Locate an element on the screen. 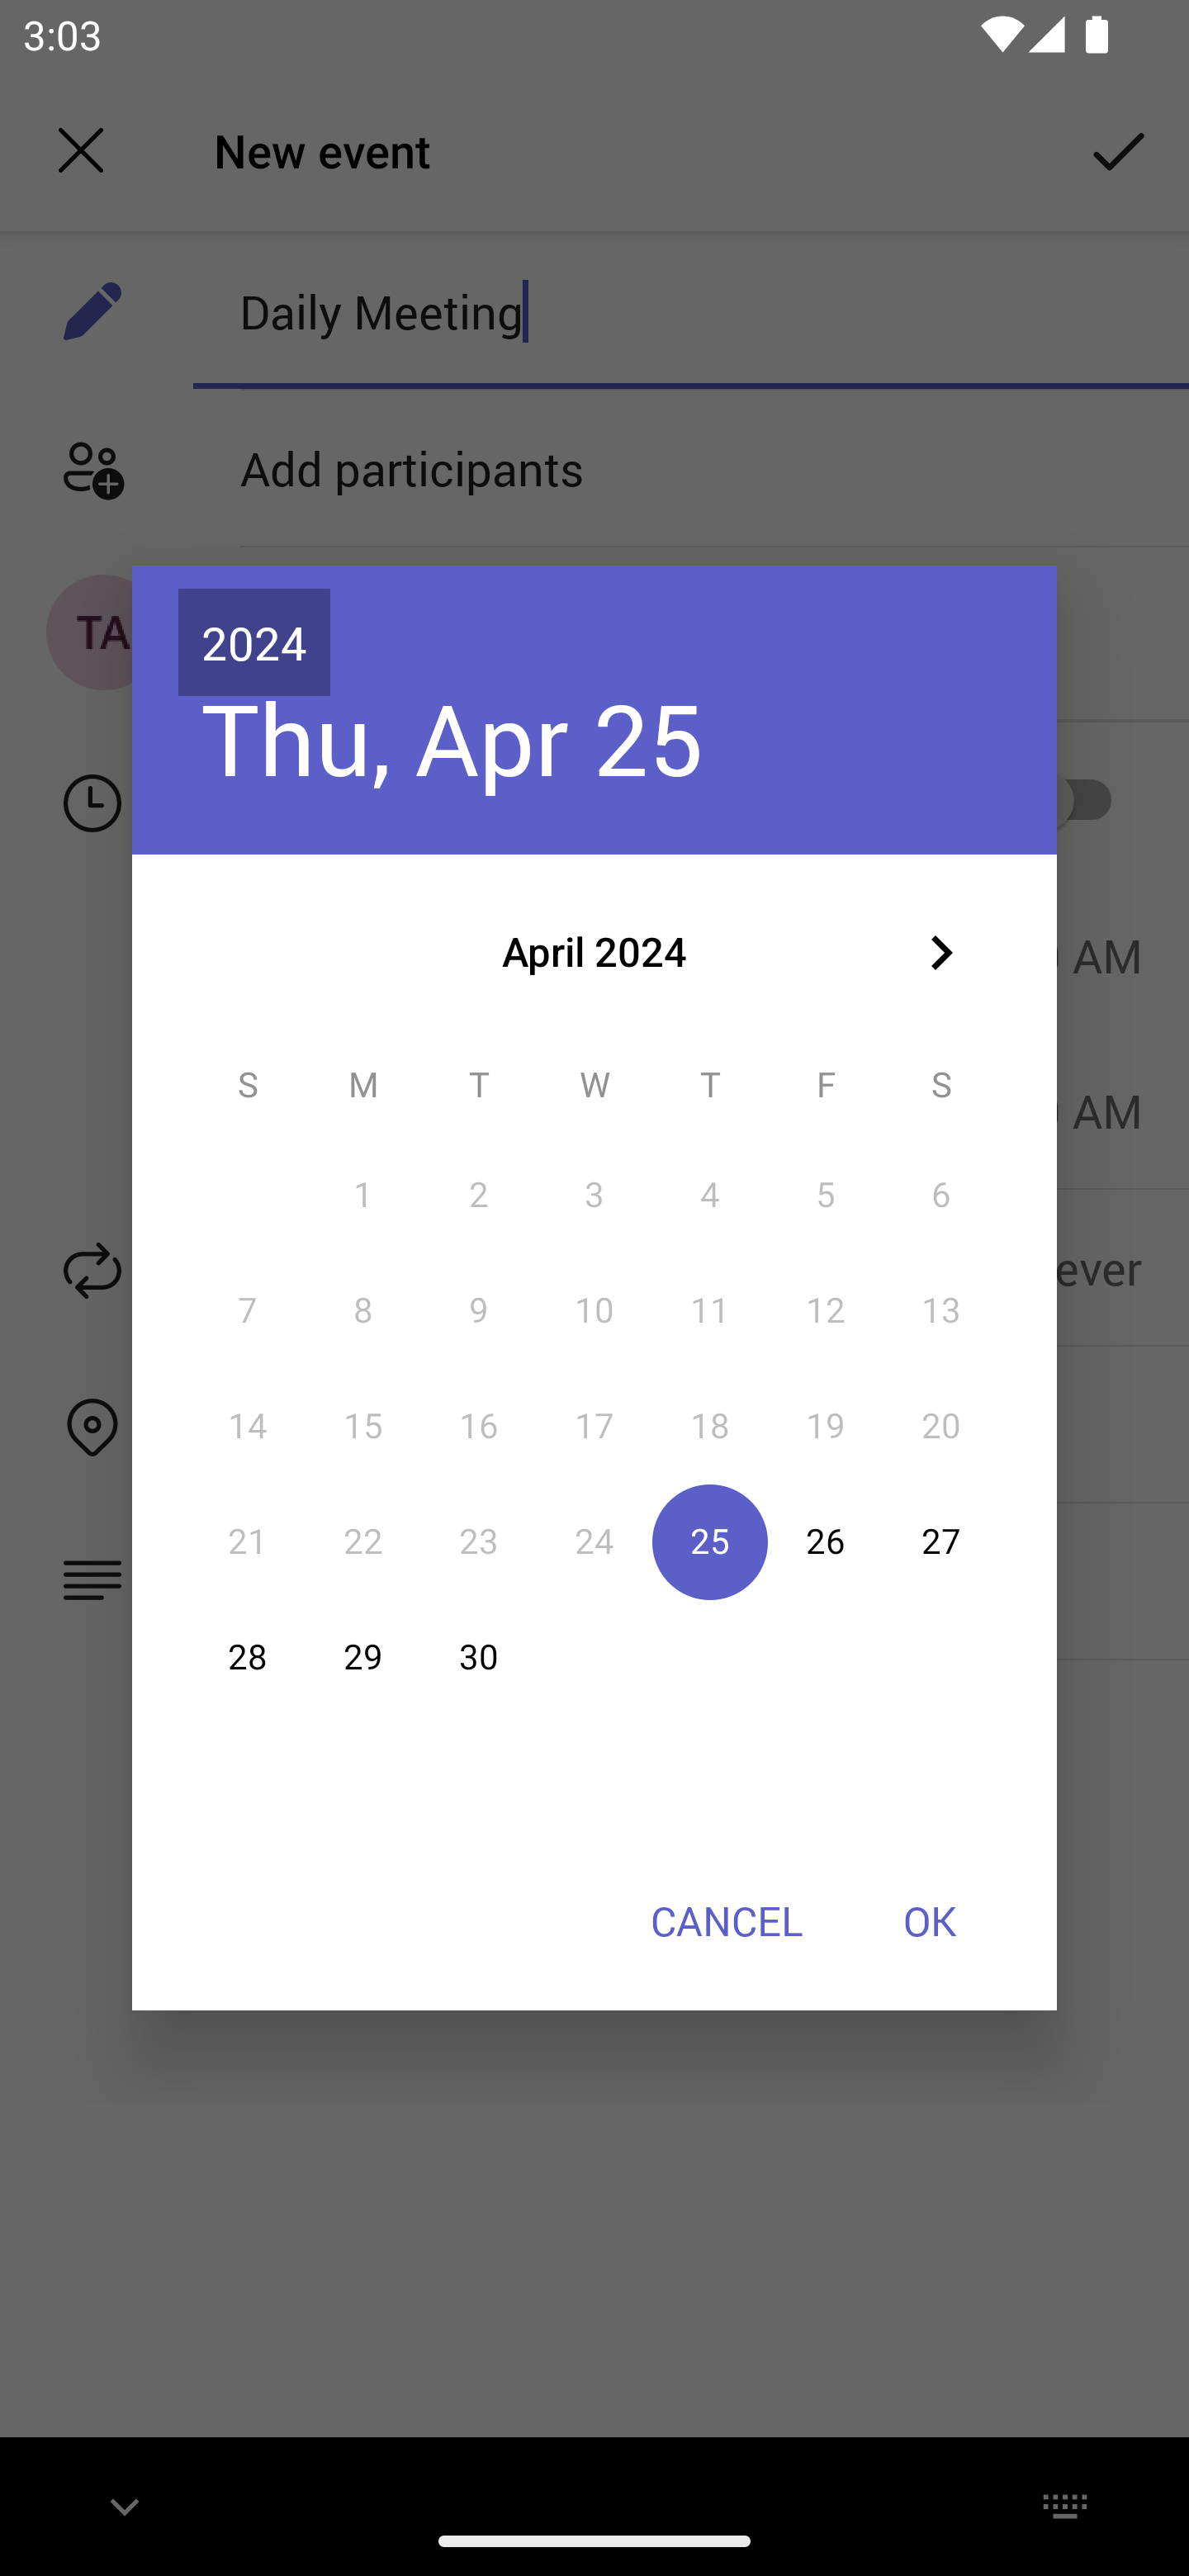  12 12 April 2024 is located at coordinates (826, 1311).